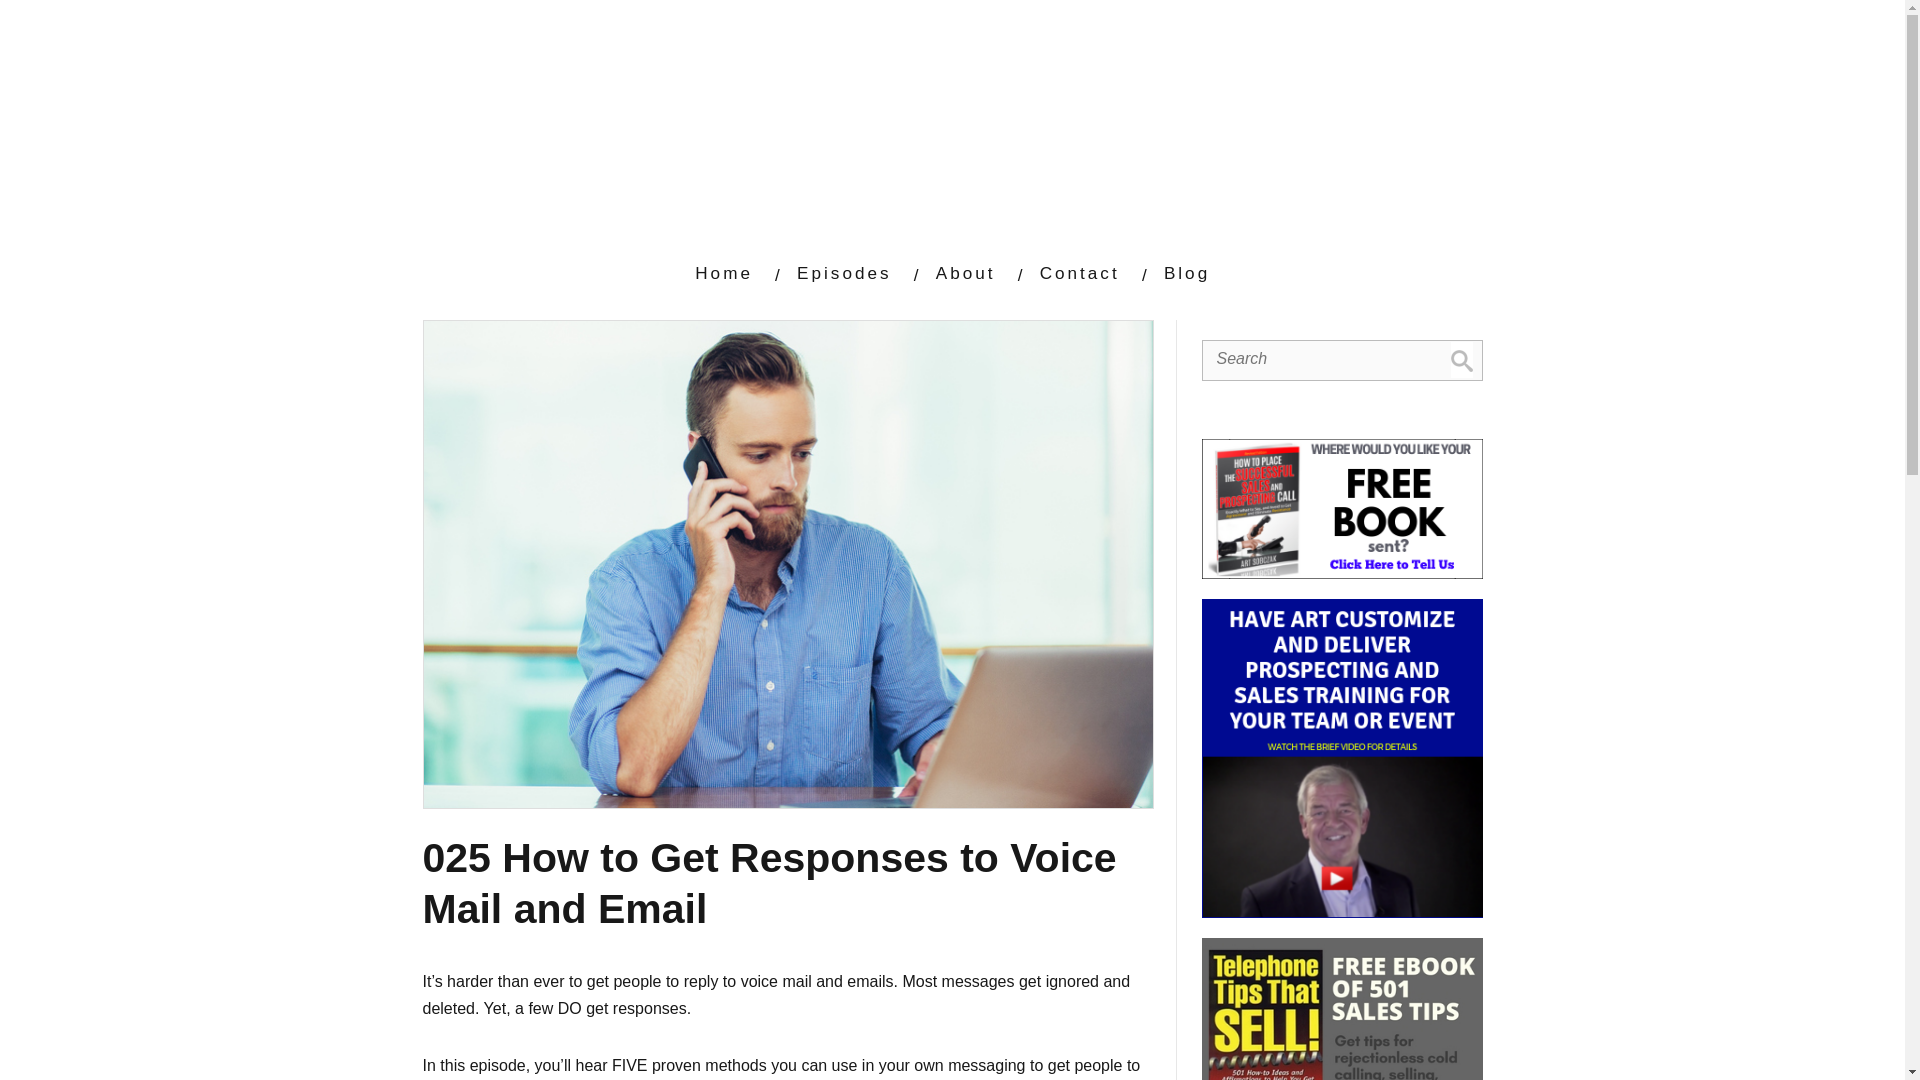 This screenshot has width=1920, height=1080. Describe the element at coordinates (1186, 272) in the screenshot. I see `Blog` at that location.